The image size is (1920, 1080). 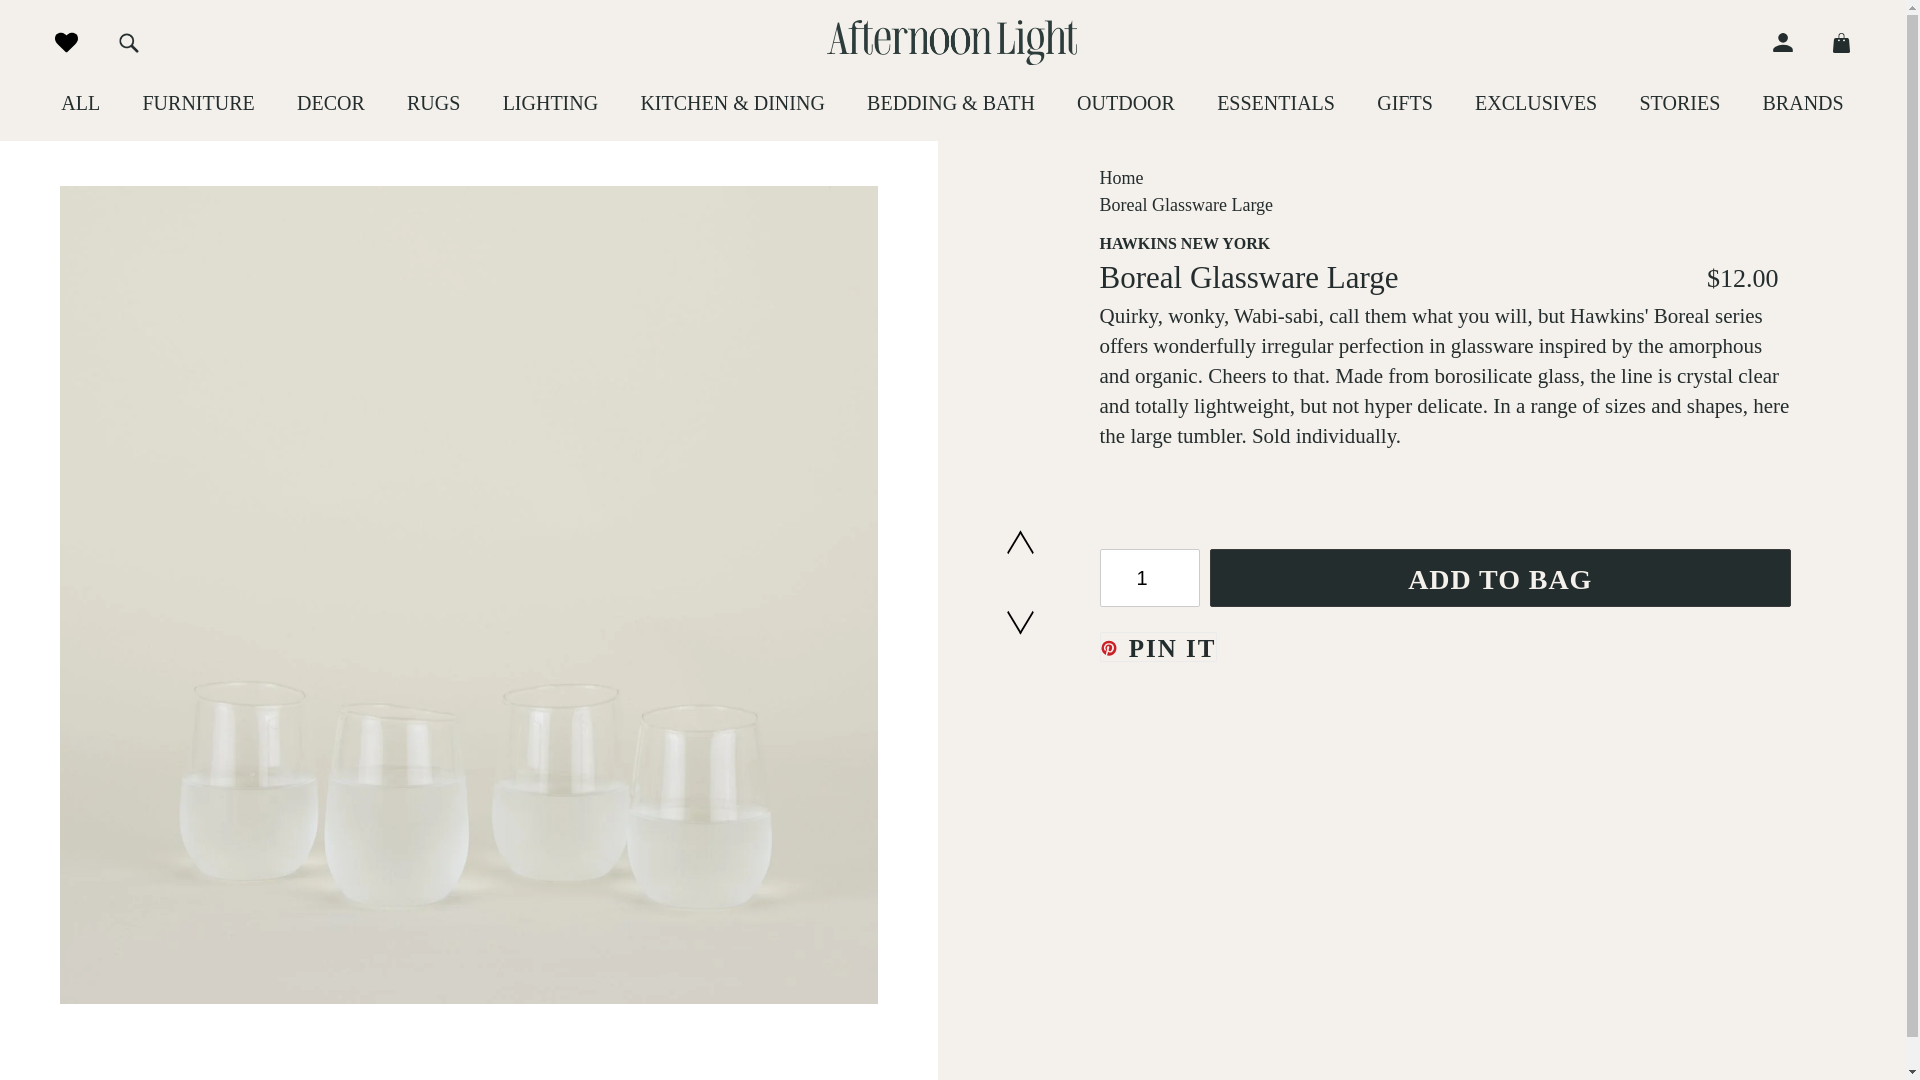 I want to click on FURNITURE, so click(x=198, y=102).